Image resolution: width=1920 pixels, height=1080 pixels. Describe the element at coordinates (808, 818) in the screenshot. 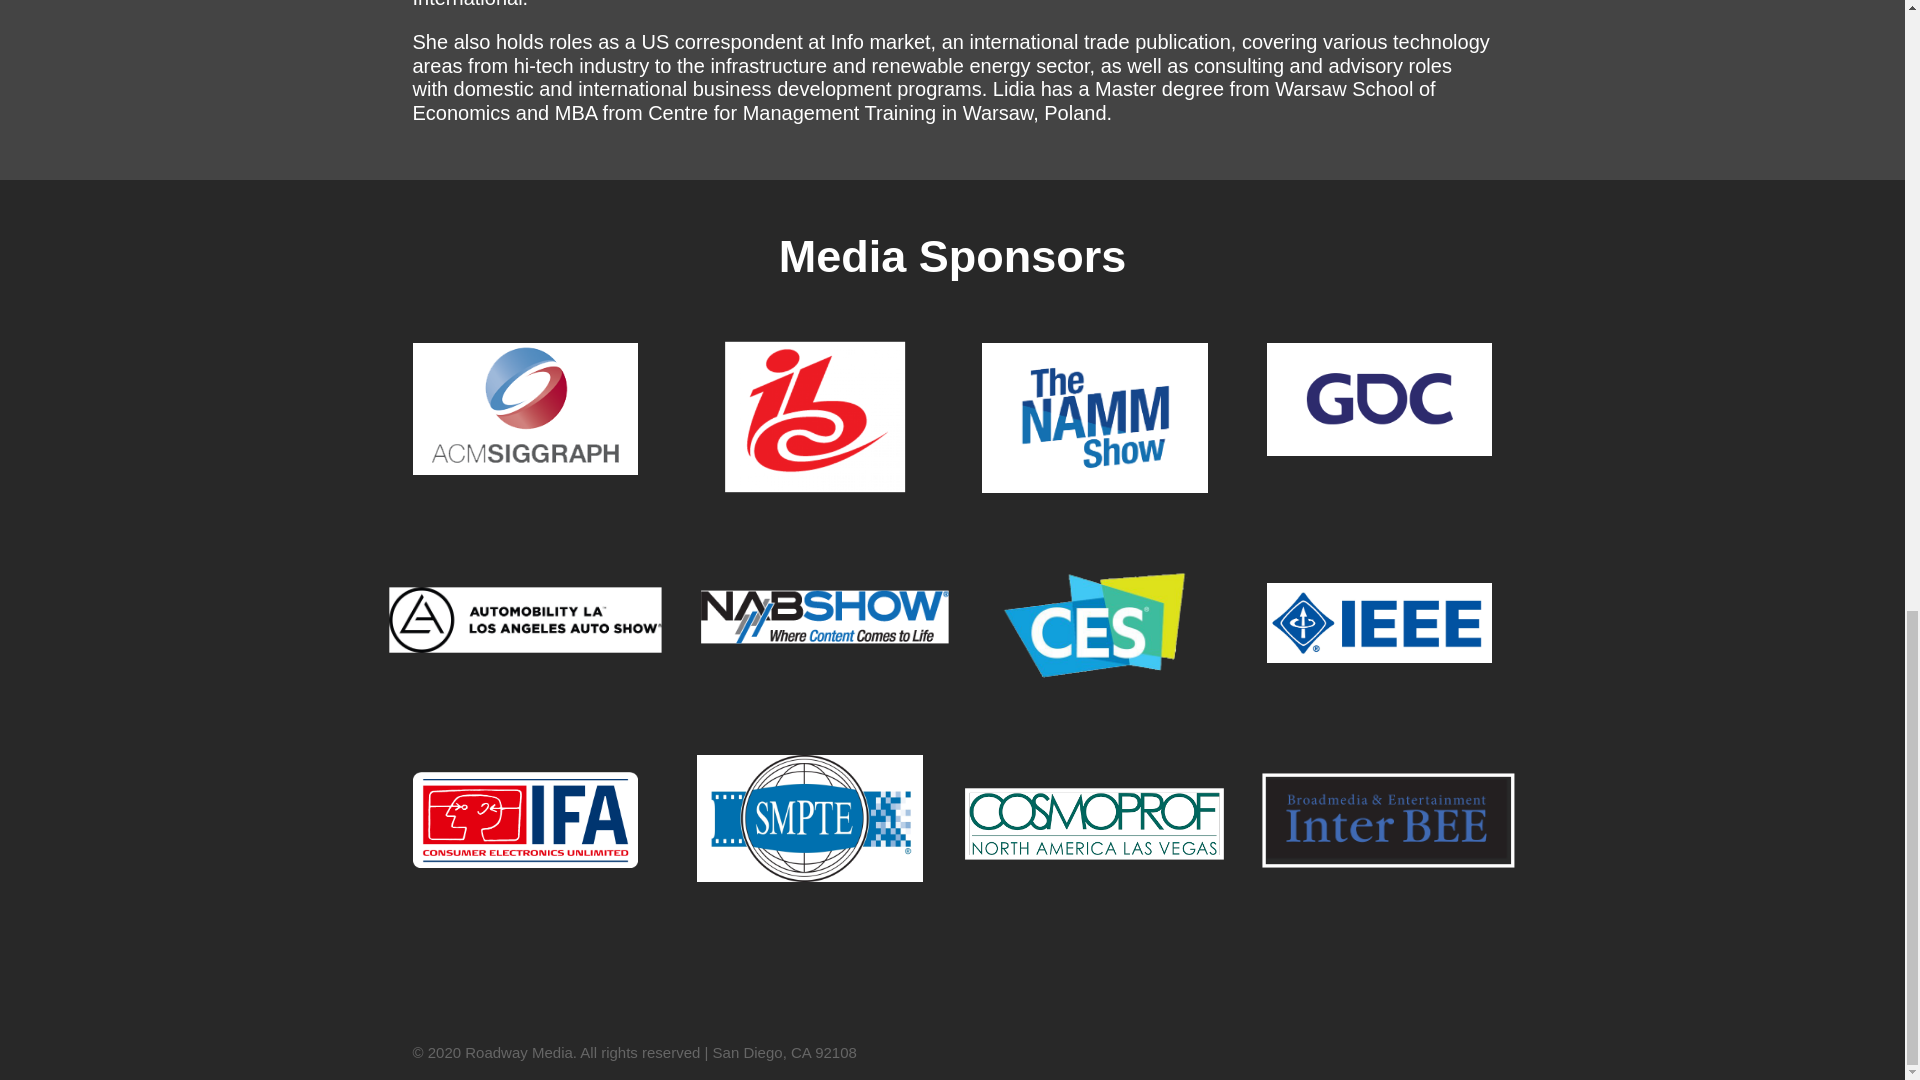

I see `SMPTE` at that location.